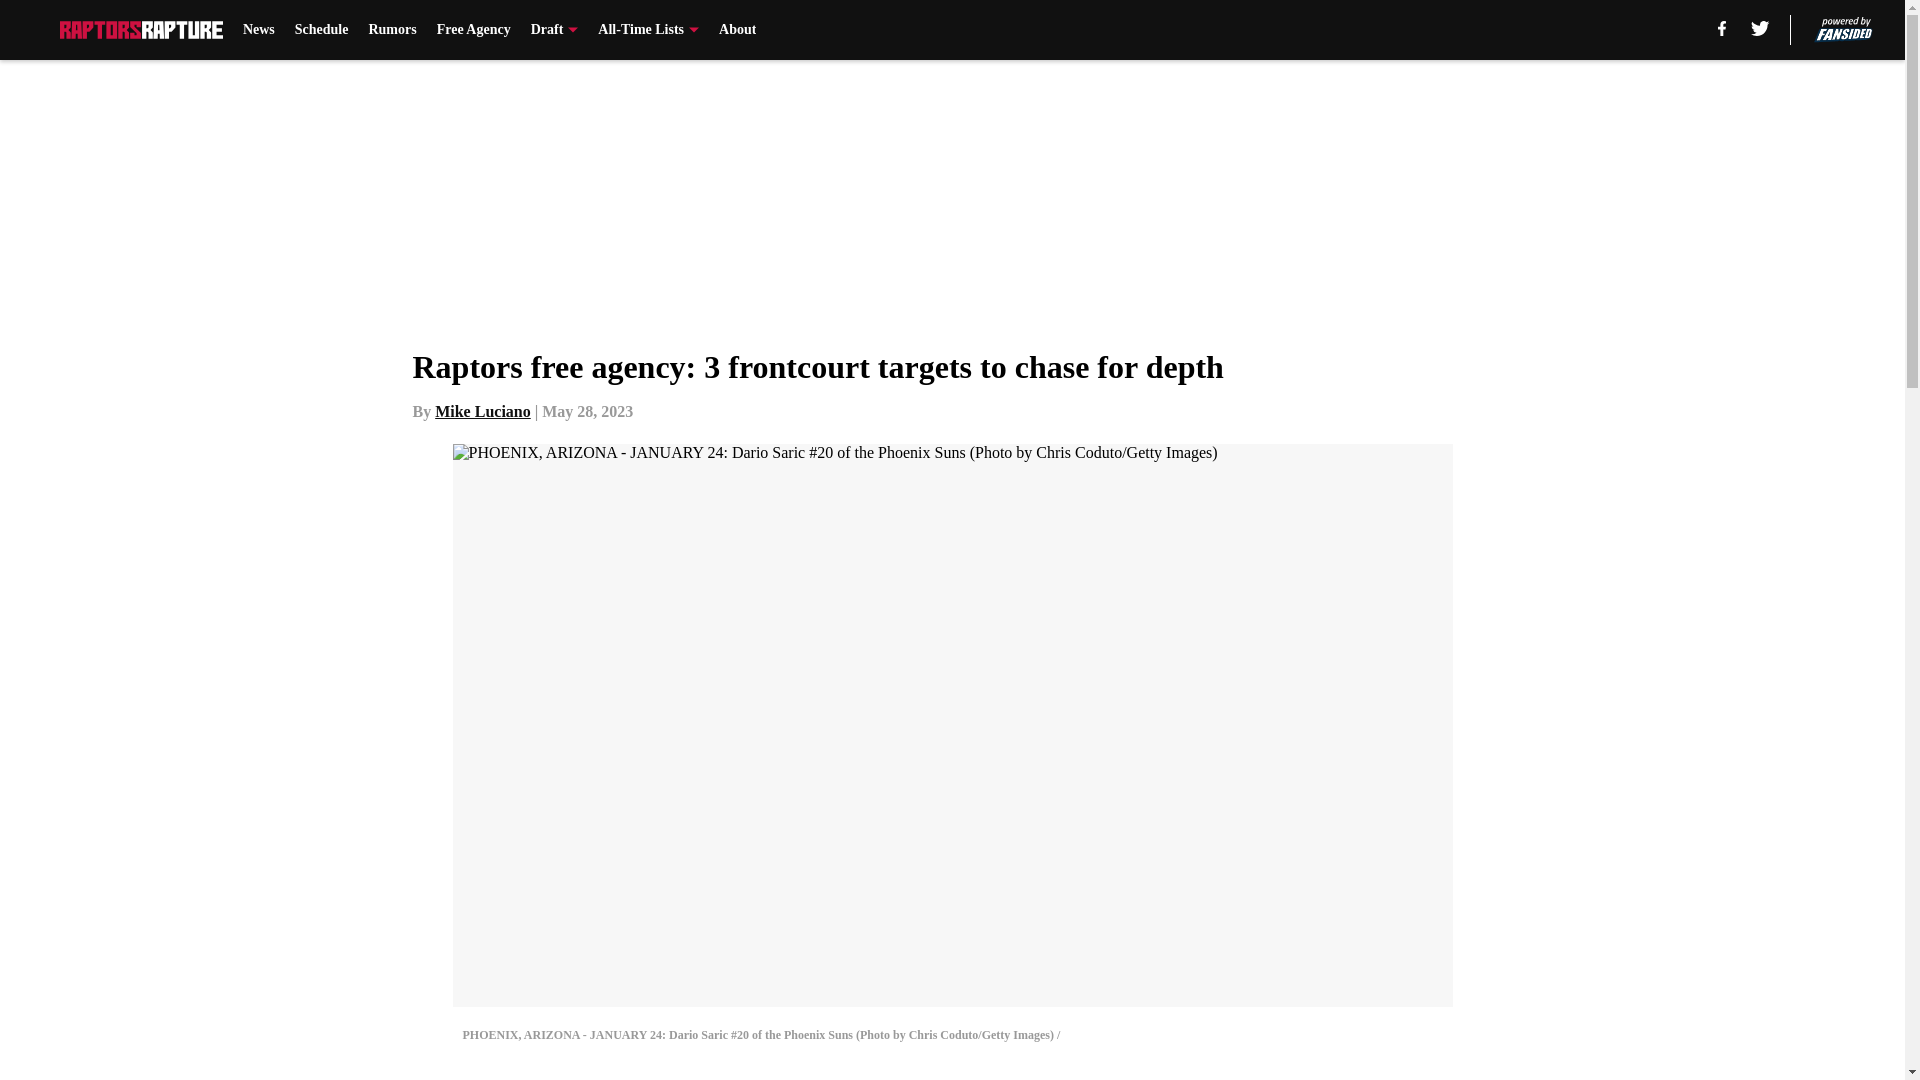 The height and width of the screenshot is (1080, 1920). I want to click on Free Agency, so click(474, 30).